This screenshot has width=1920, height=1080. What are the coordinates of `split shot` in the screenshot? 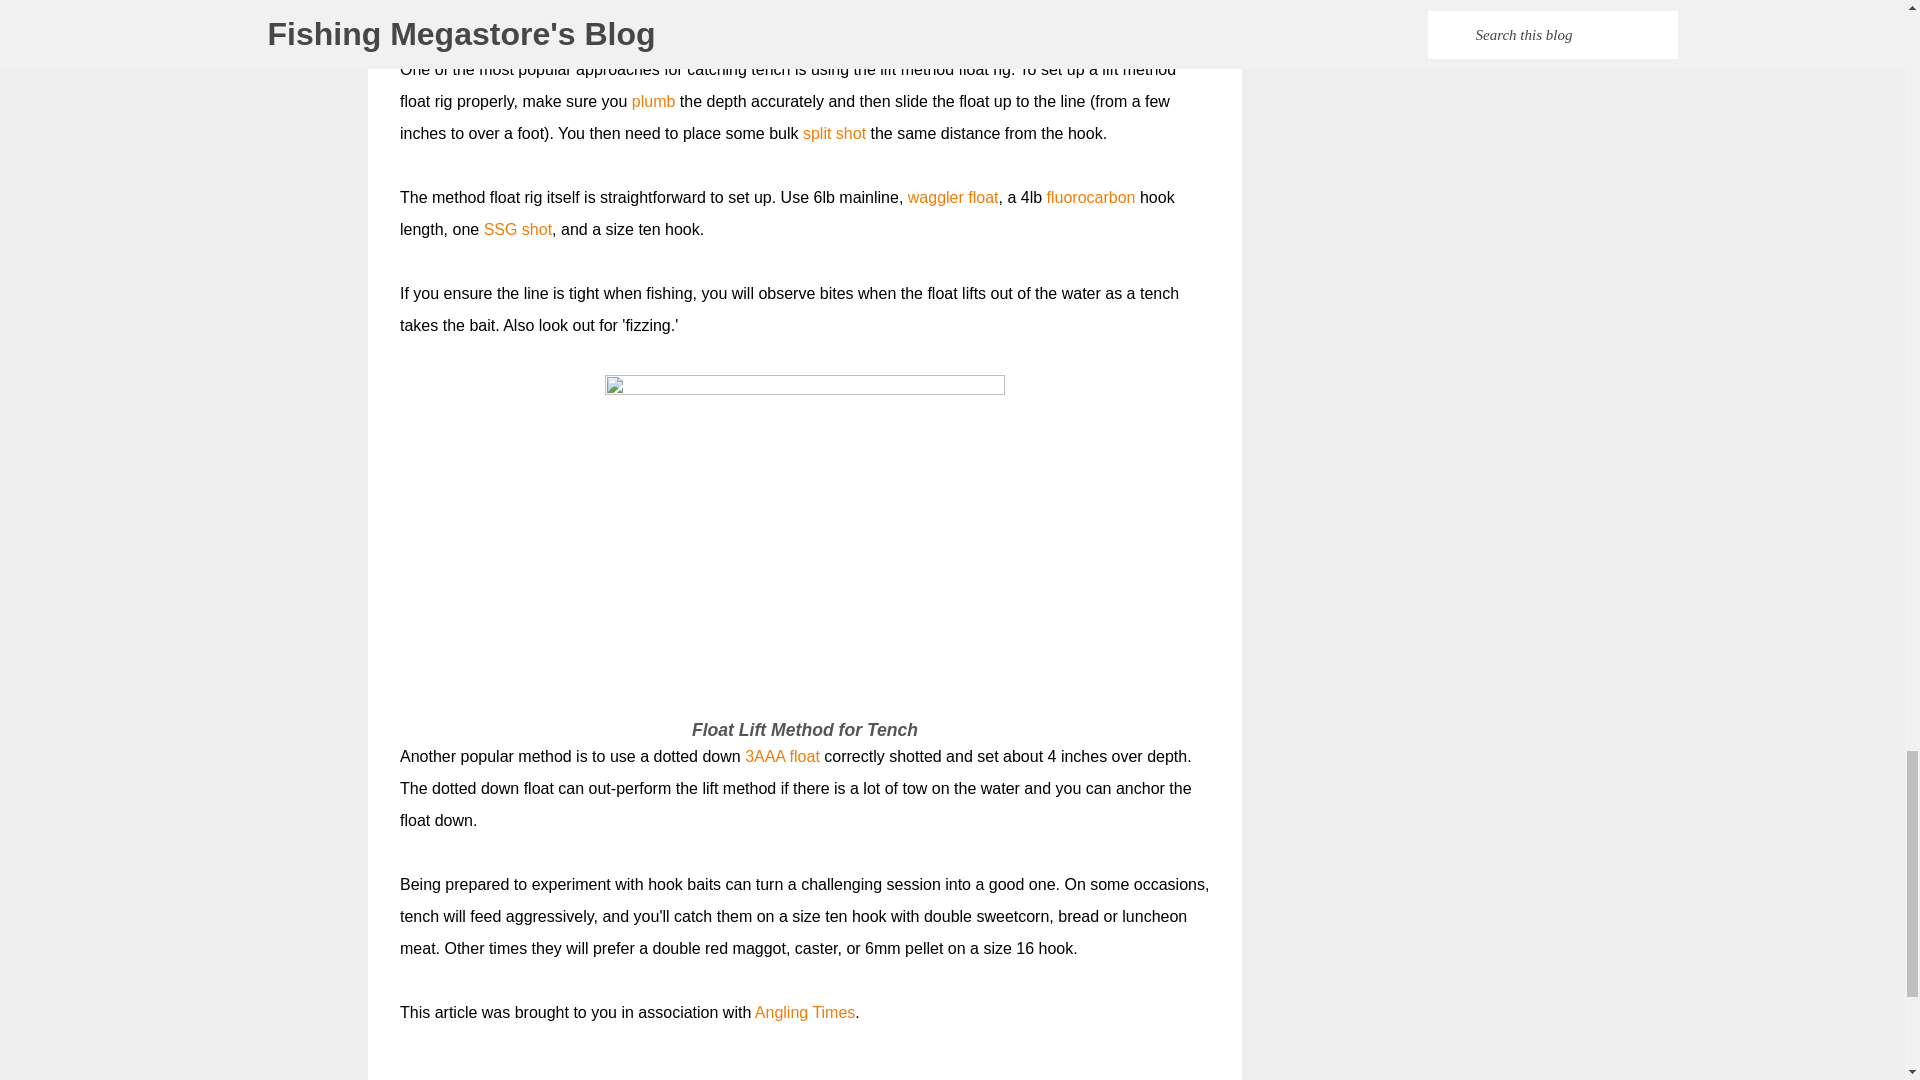 It's located at (834, 133).